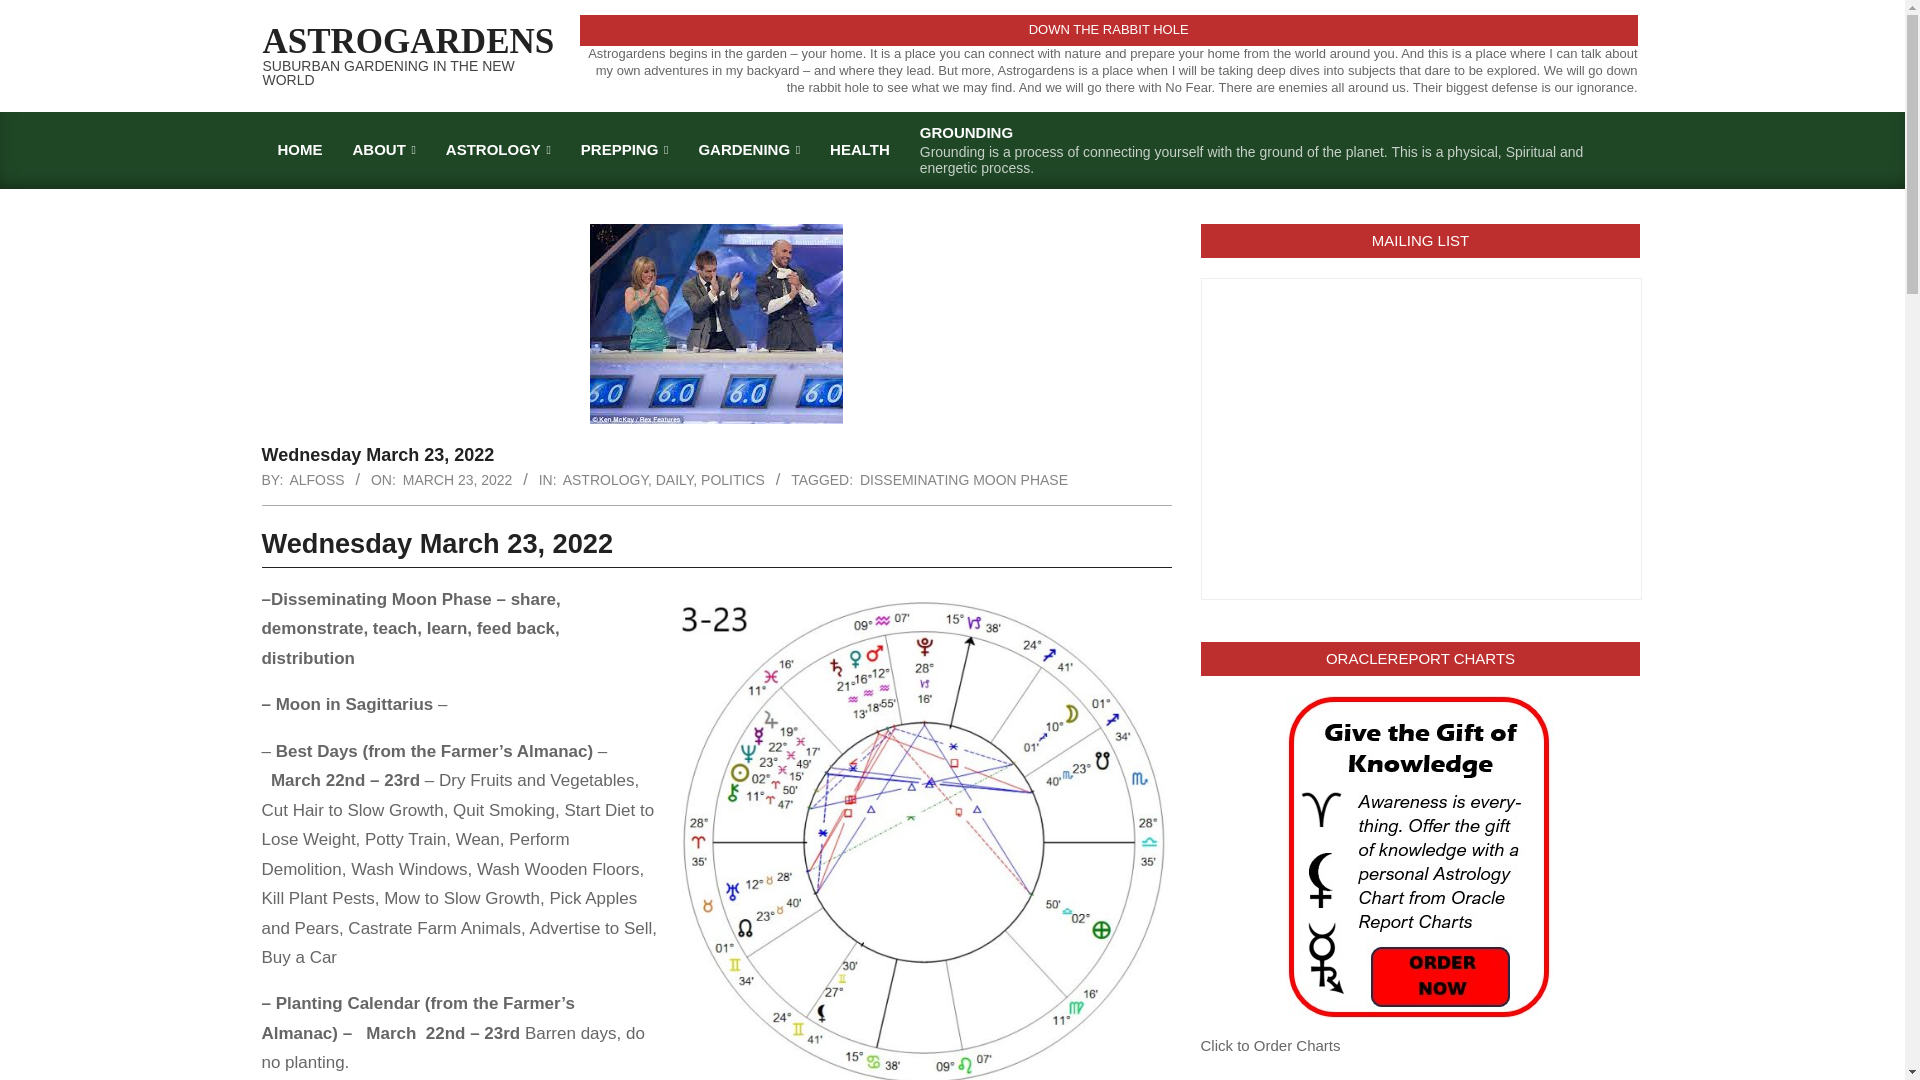 This screenshot has width=1920, height=1080. What do you see at coordinates (316, 480) in the screenshot?
I see `ALFOSS` at bounding box center [316, 480].